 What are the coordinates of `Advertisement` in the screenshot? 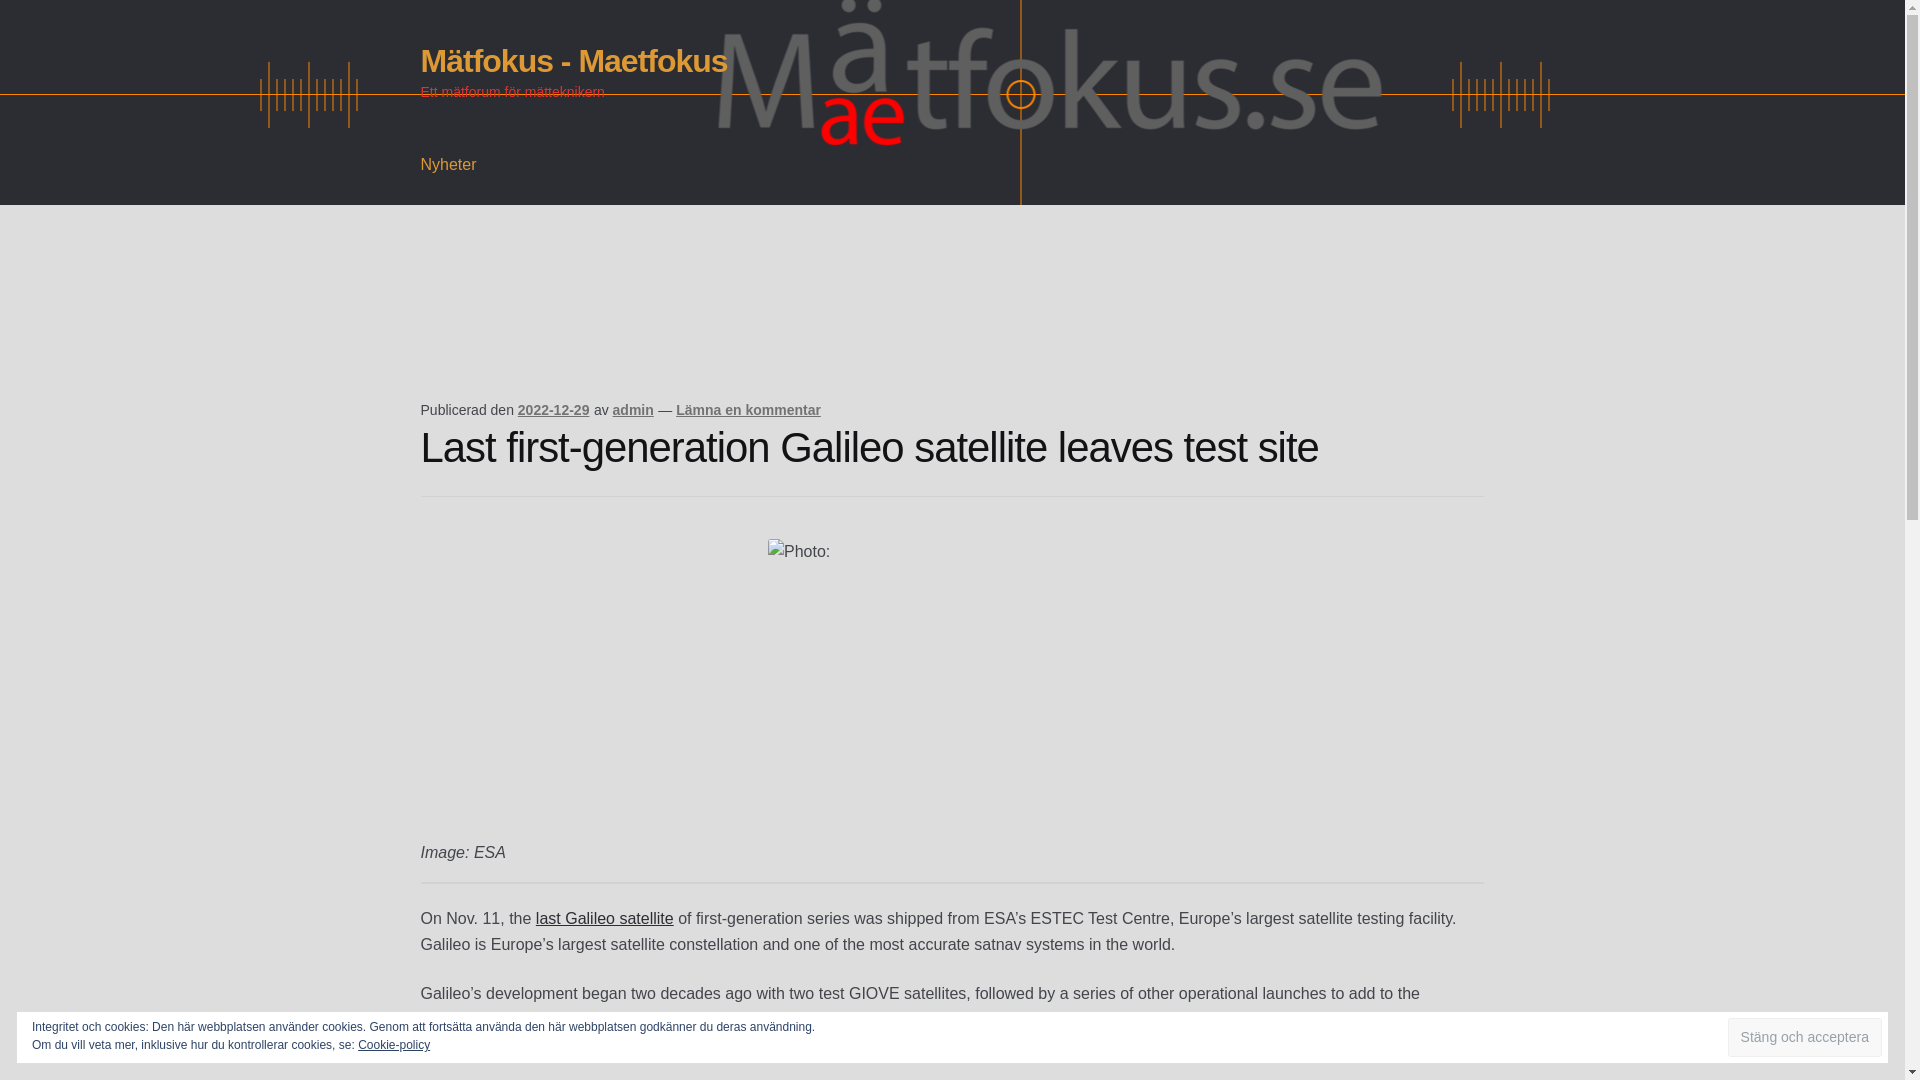 It's located at (784, 330).